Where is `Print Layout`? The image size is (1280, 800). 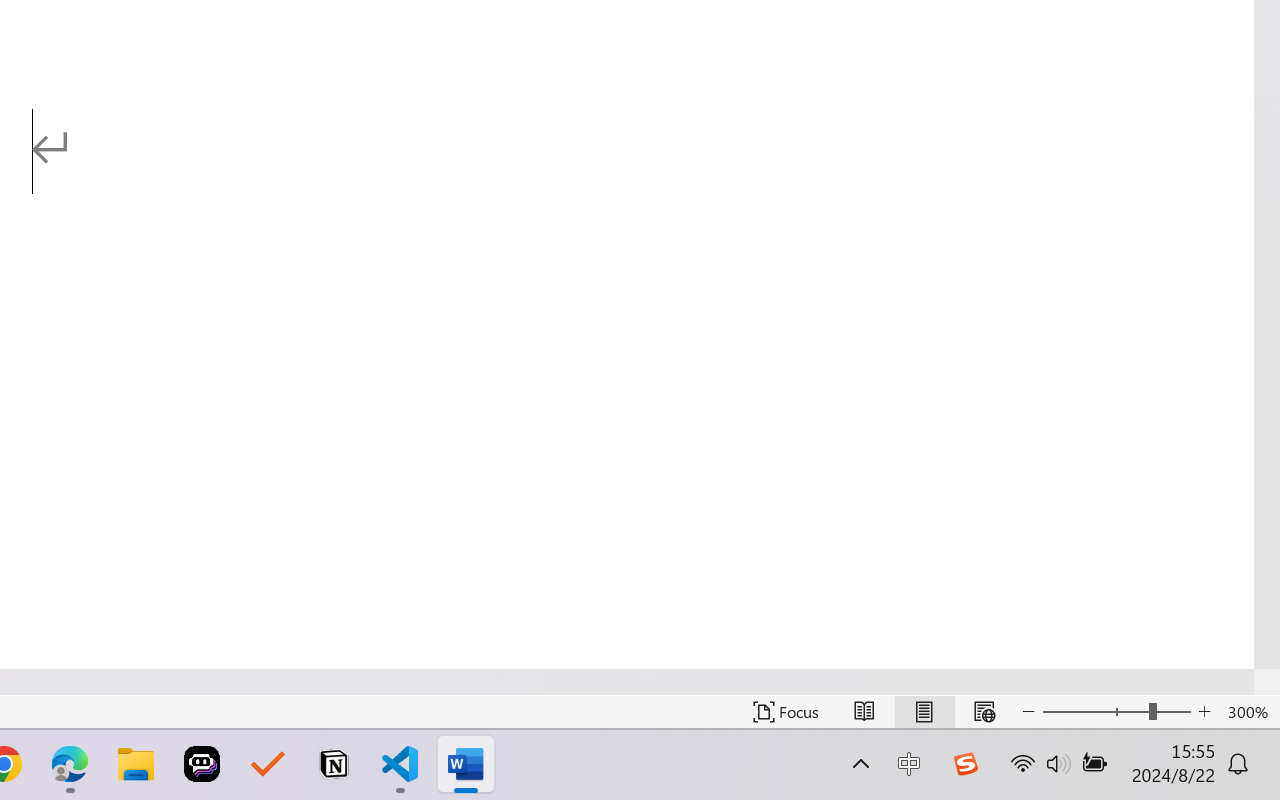
Print Layout is located at coordinates (924, 712).